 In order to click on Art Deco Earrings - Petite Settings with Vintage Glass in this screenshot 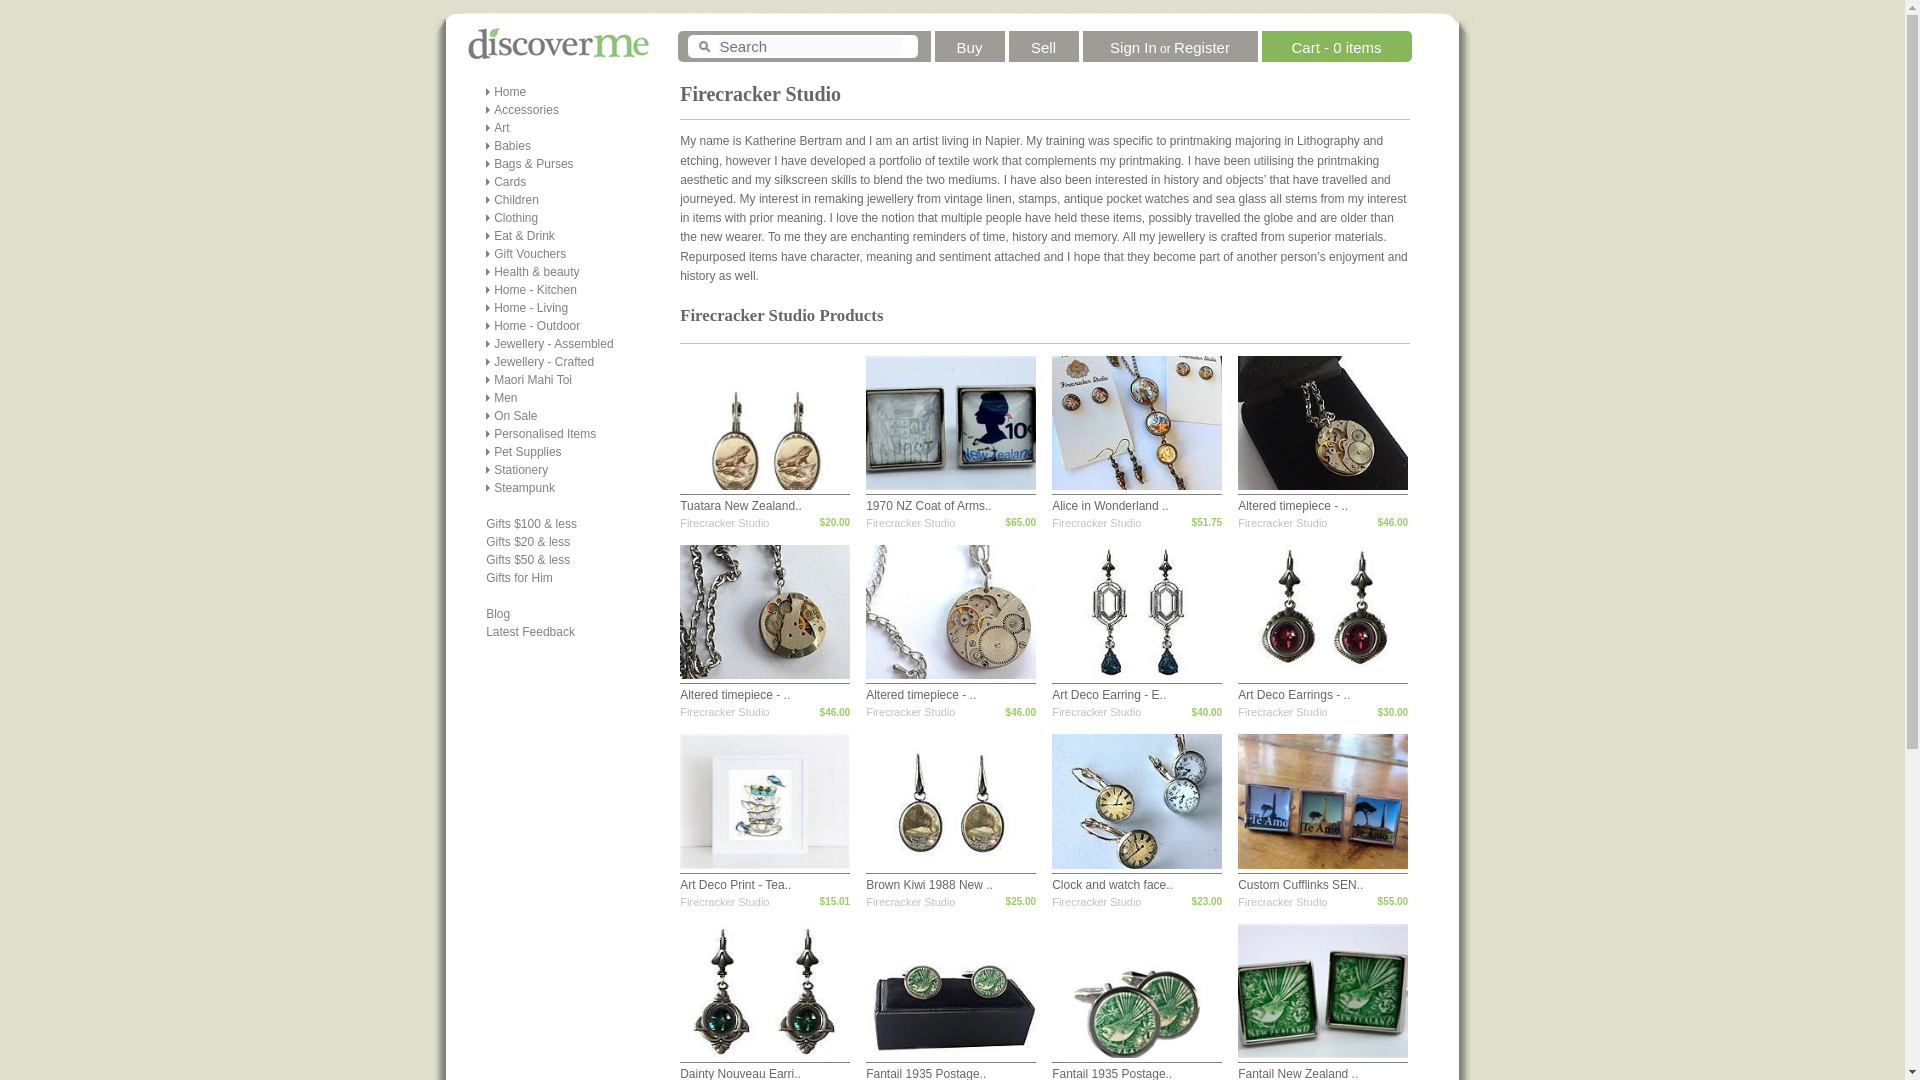, I will do `click(1294, 694)`.